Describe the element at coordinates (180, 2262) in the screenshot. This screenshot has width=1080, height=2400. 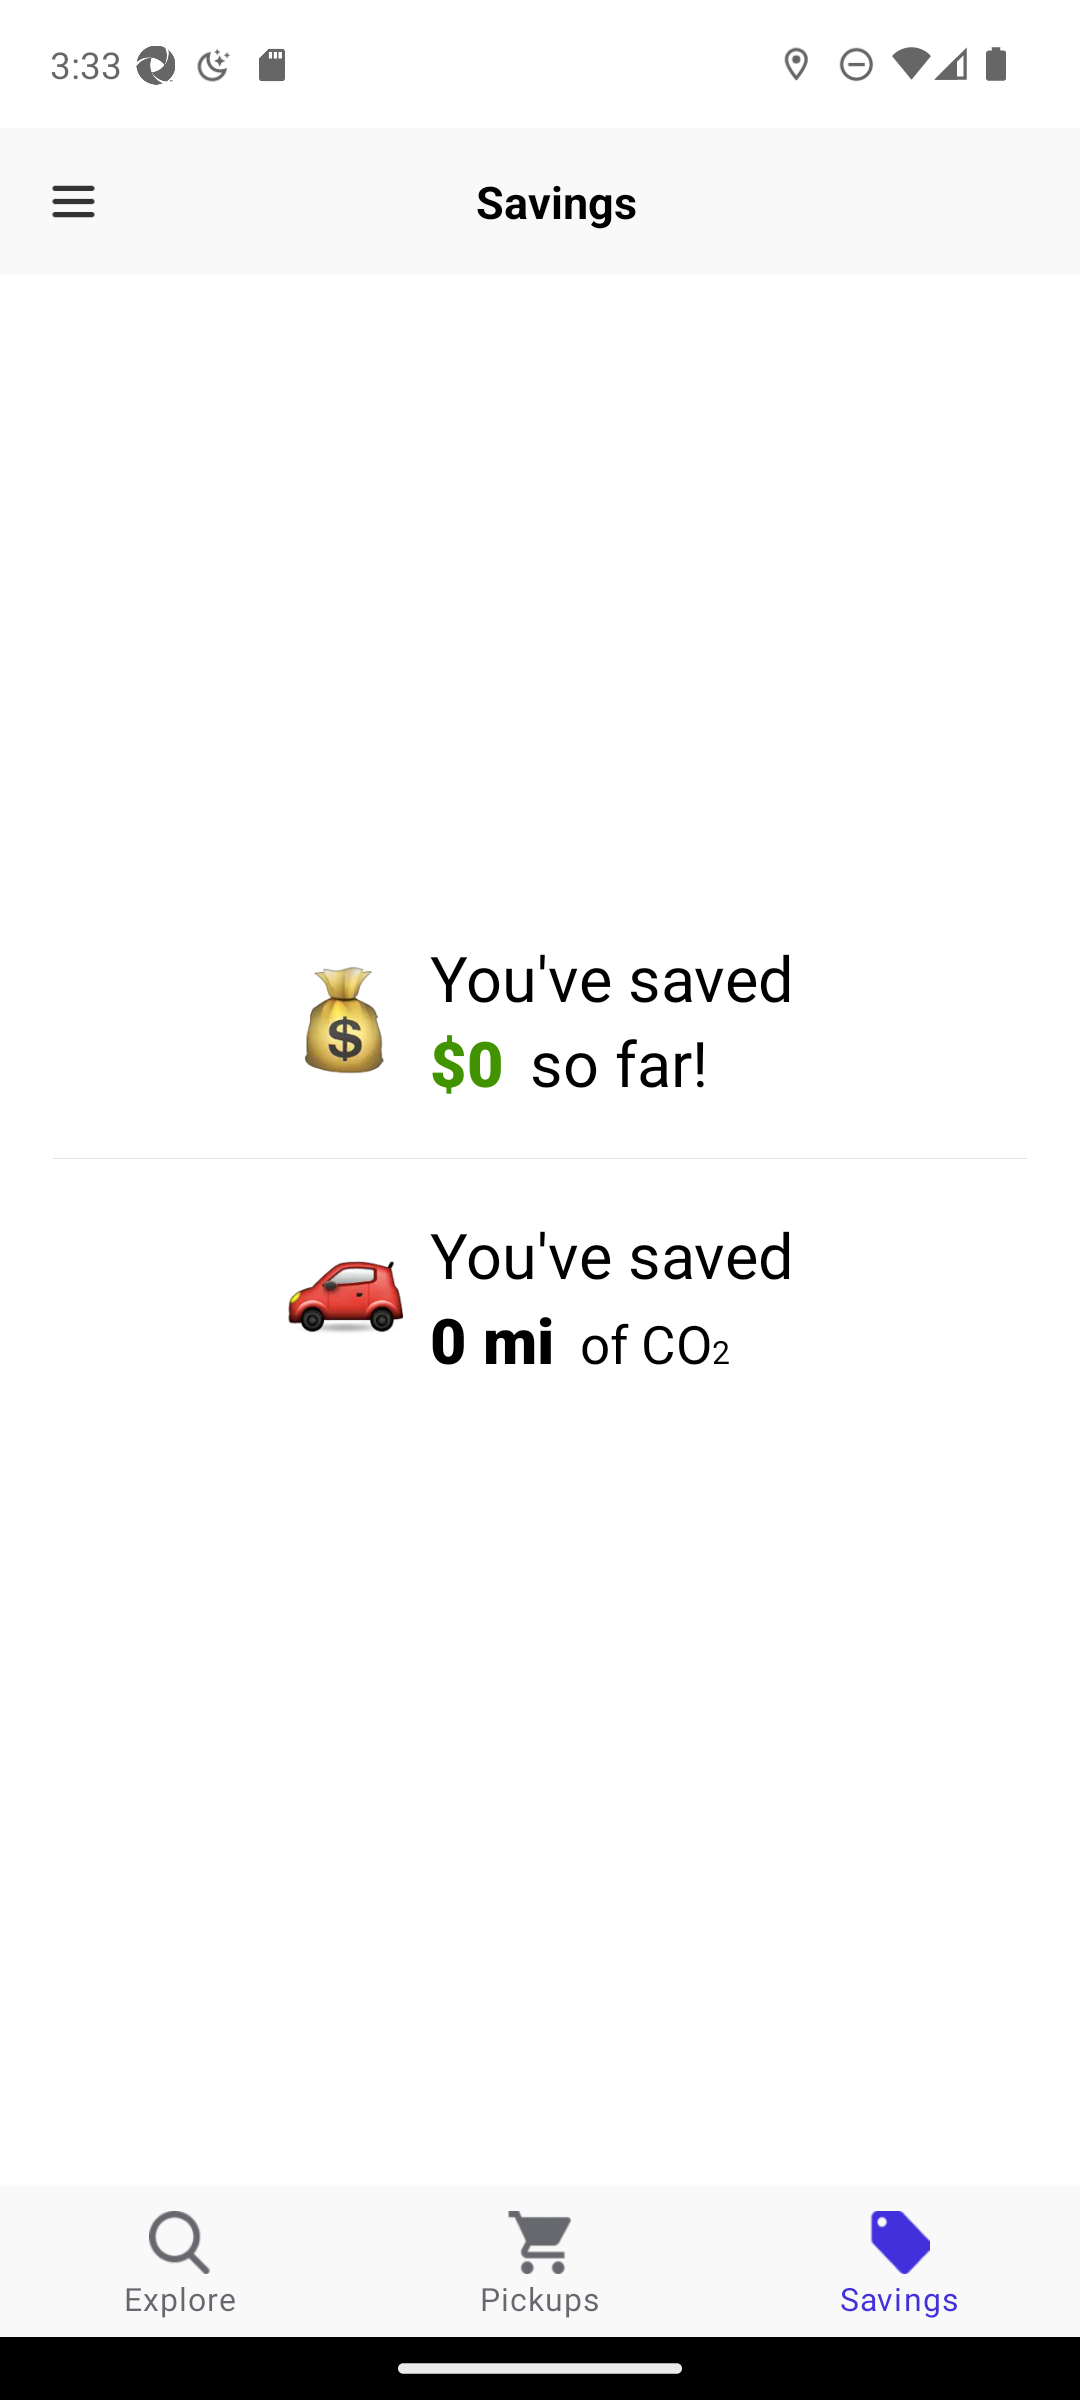
I see `Explore` at that location.